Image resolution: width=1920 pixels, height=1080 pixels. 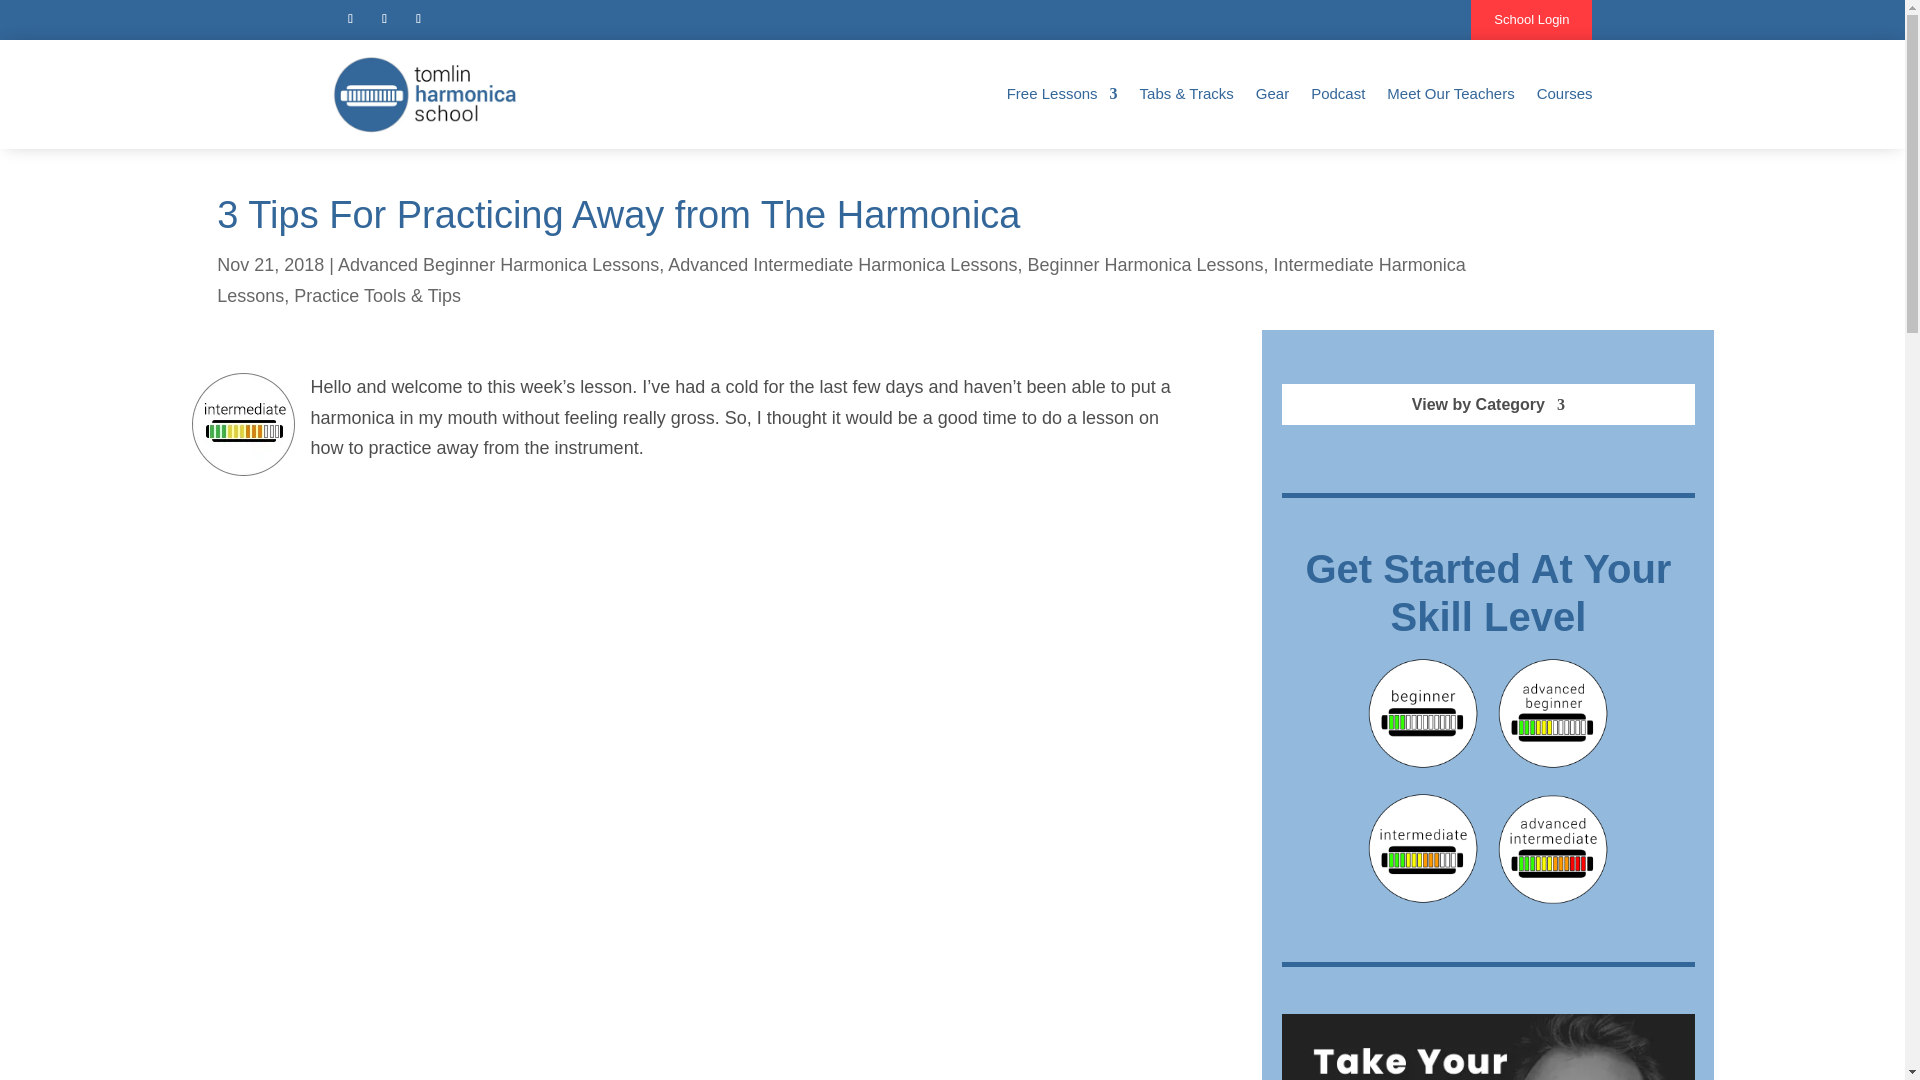 I want to click on Meet Our Teachers, so click(x=1450, y=94).